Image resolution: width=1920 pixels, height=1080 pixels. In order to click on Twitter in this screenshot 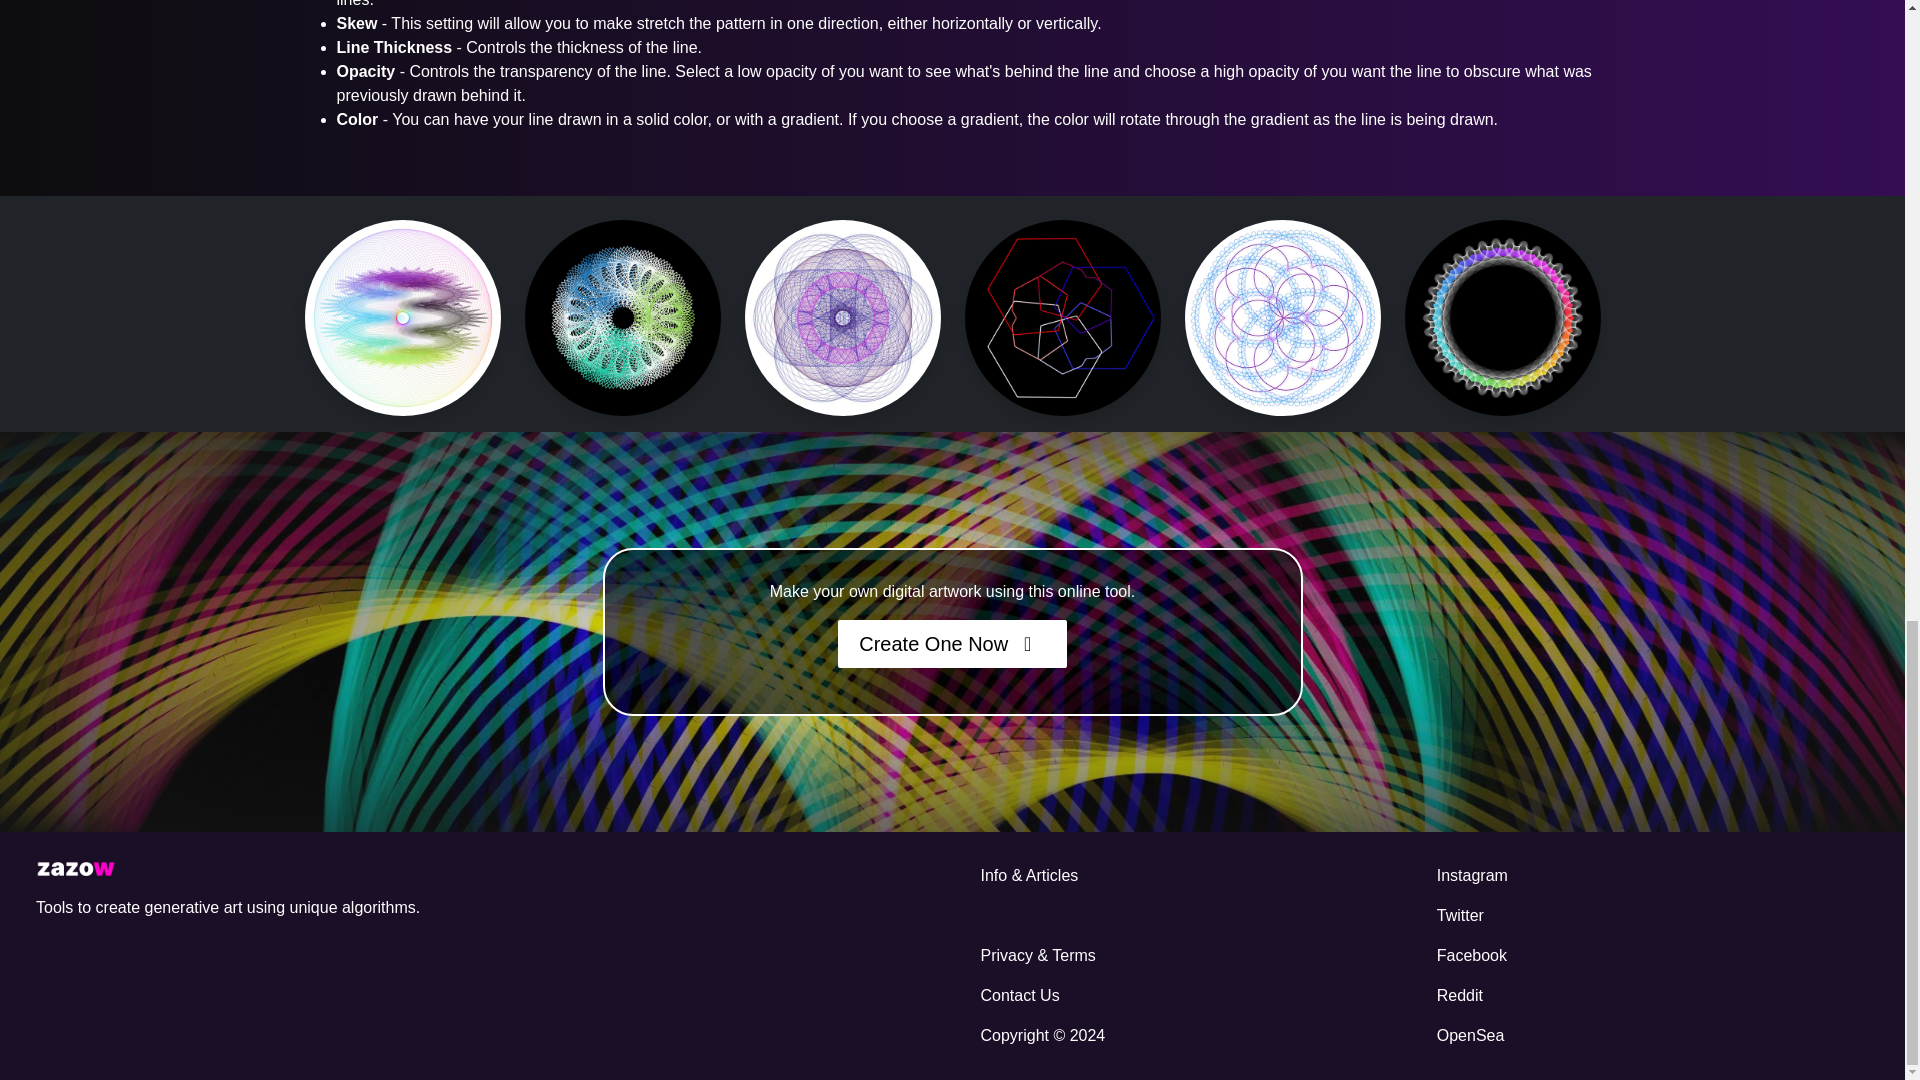, I will do `click(1648, 916)`.